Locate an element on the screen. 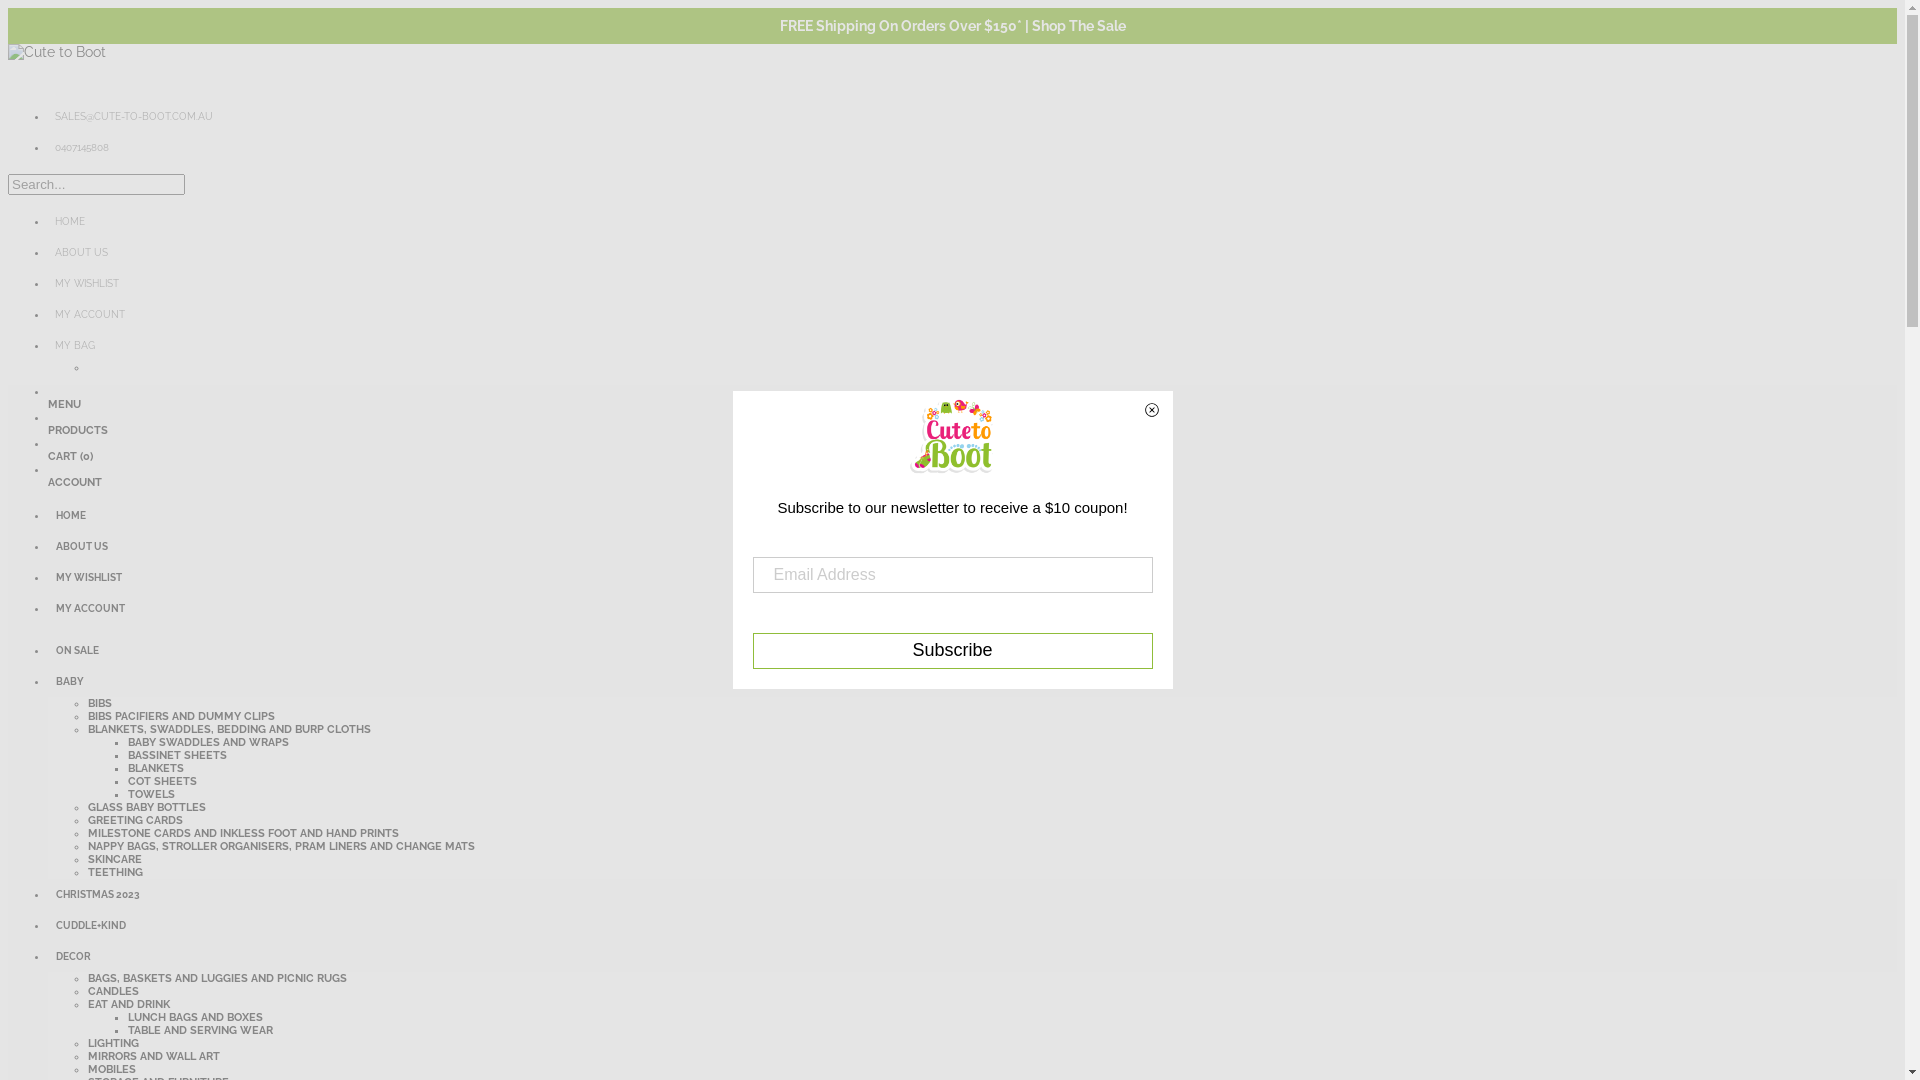  MILESTONE CARDS AND INKLESS FOOT AND HAND PRINTS is located at coordinates (244, 834).